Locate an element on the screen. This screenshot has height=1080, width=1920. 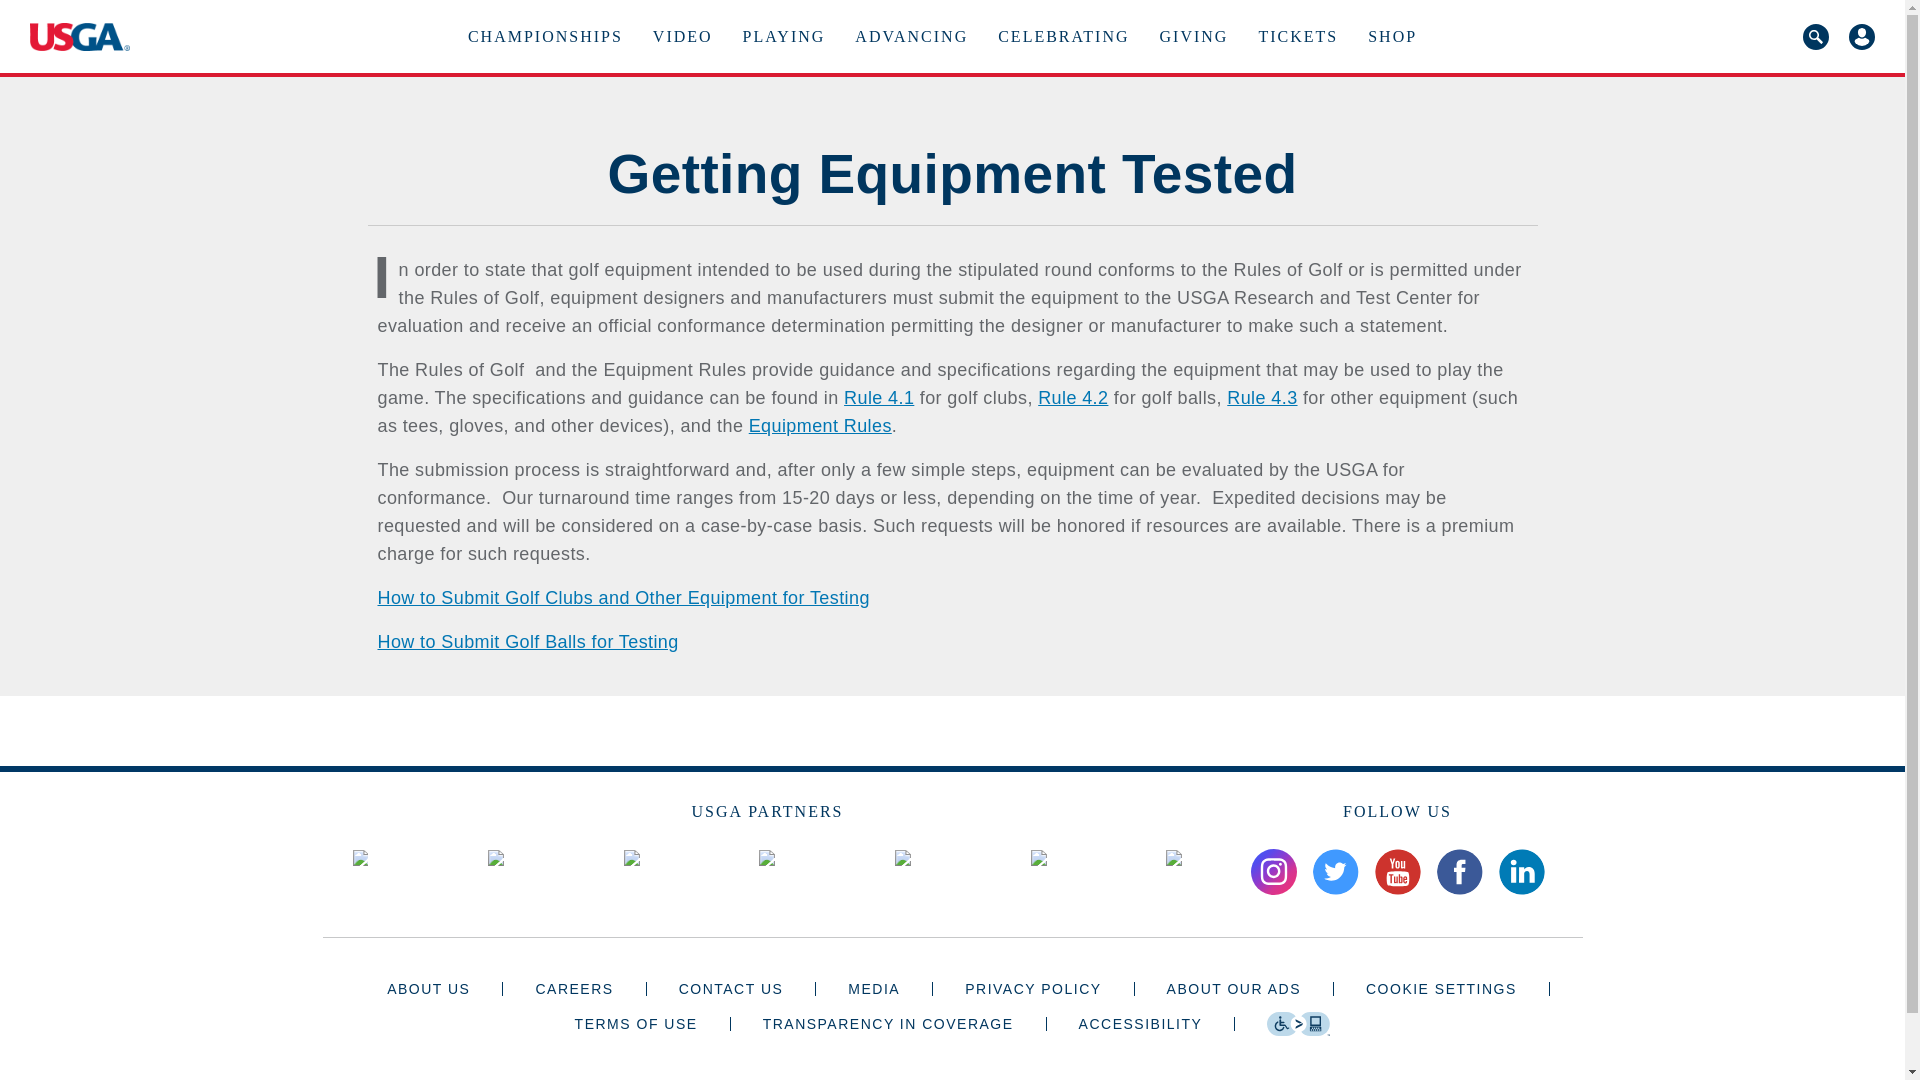
American Express is located at coordinates (495, 858).